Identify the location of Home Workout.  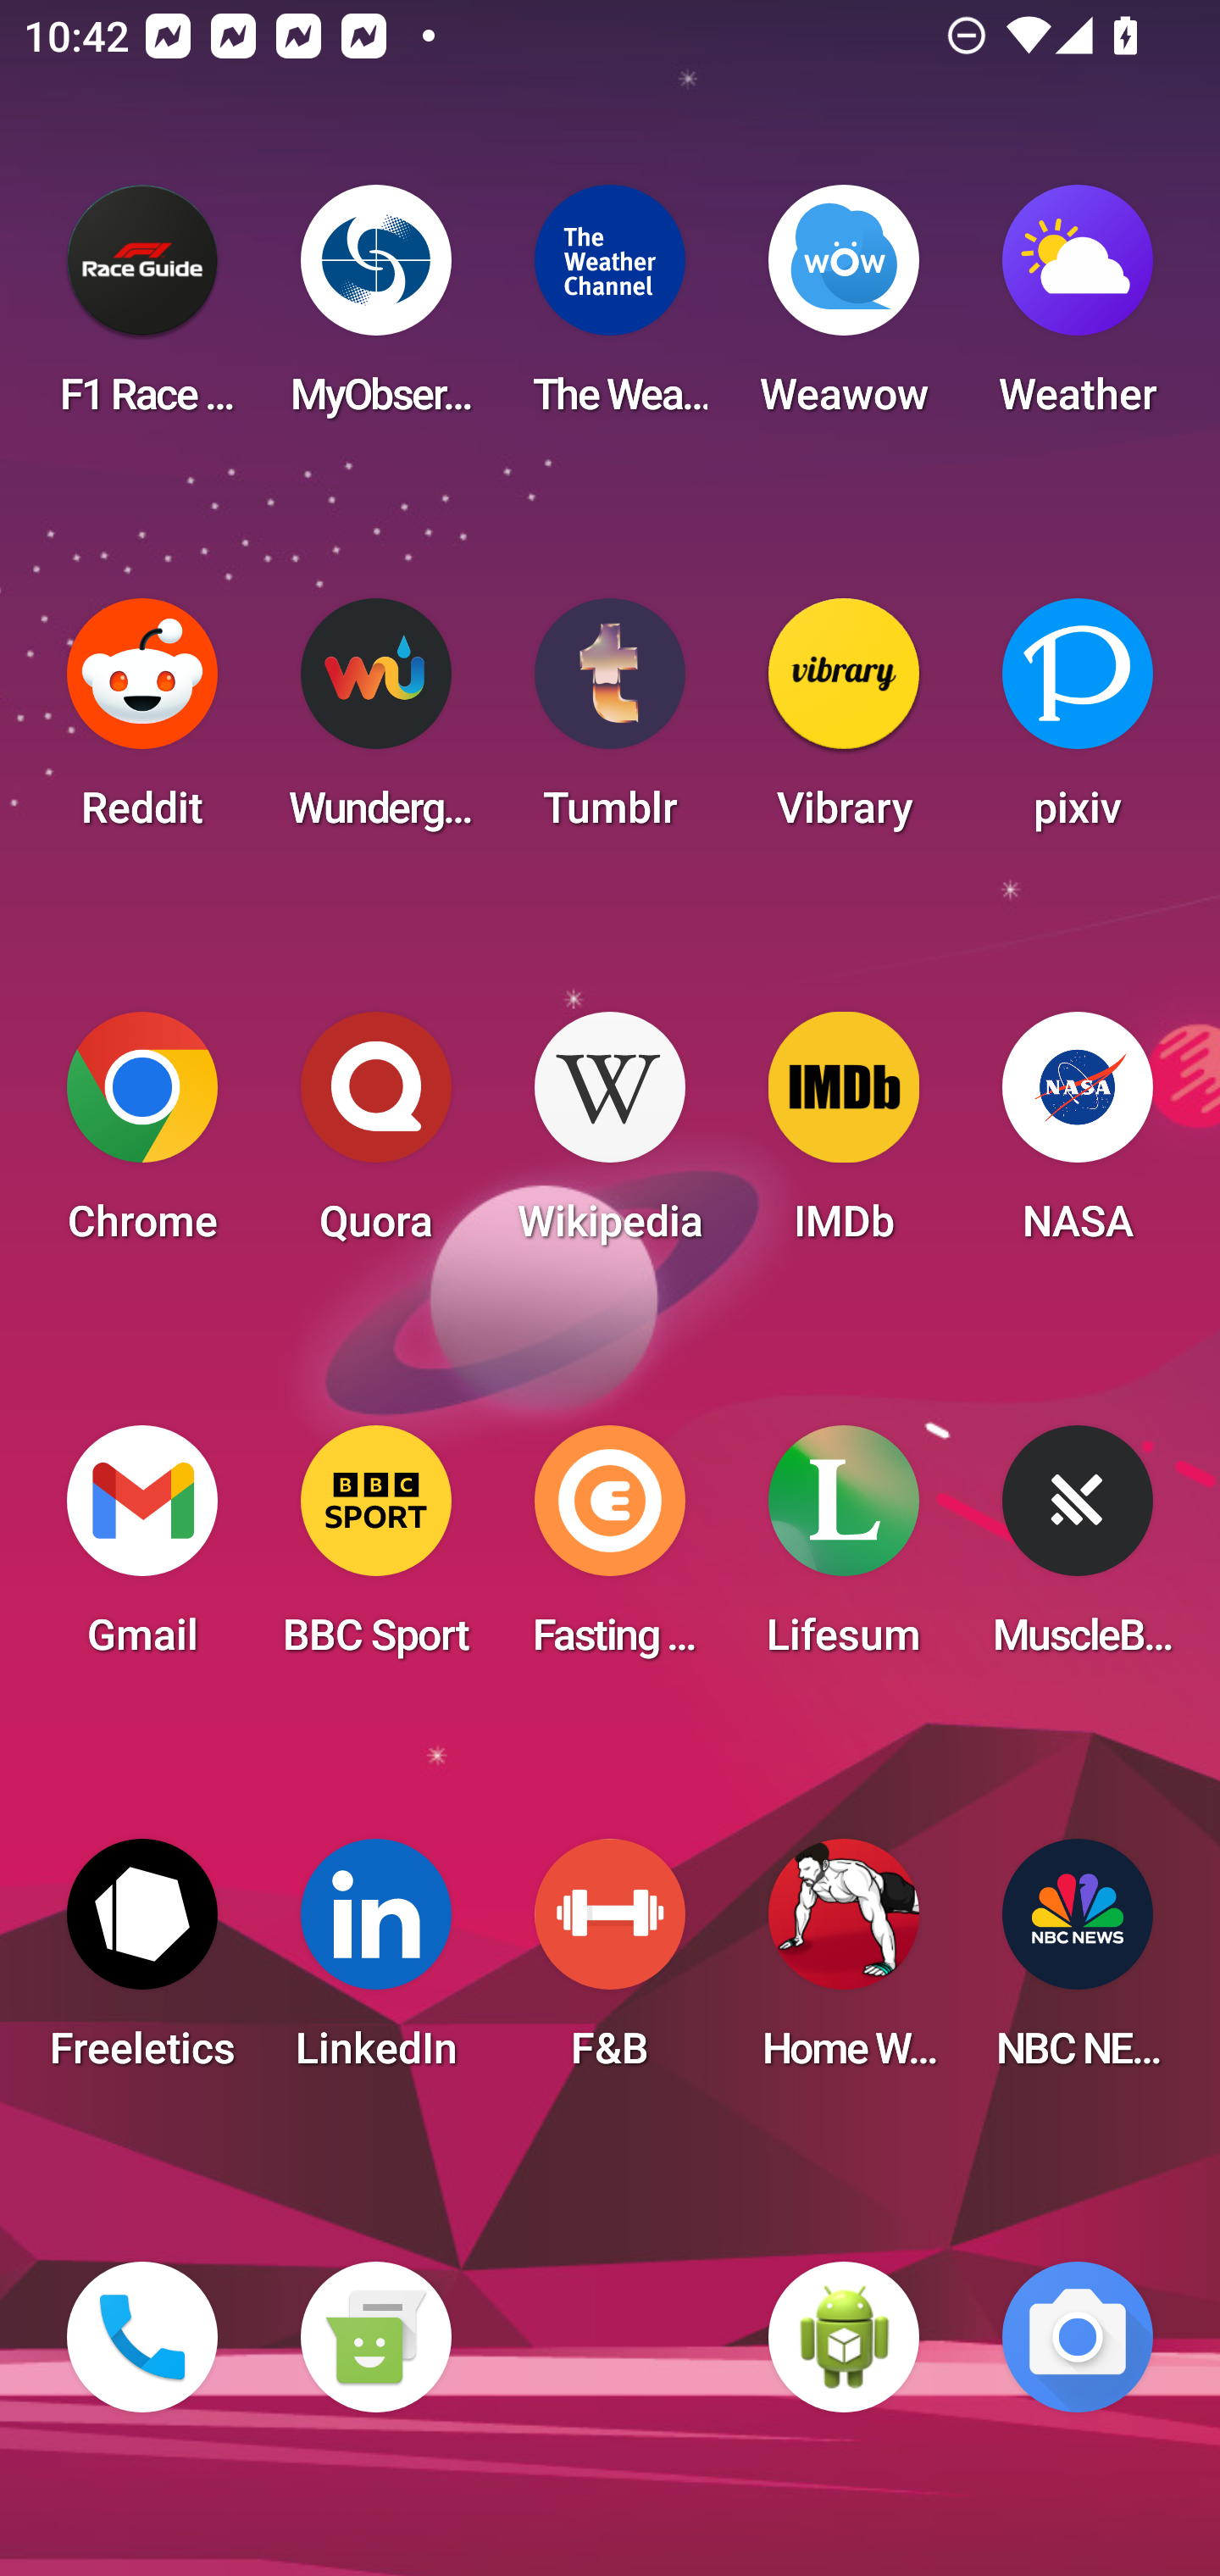
(844, 1964).